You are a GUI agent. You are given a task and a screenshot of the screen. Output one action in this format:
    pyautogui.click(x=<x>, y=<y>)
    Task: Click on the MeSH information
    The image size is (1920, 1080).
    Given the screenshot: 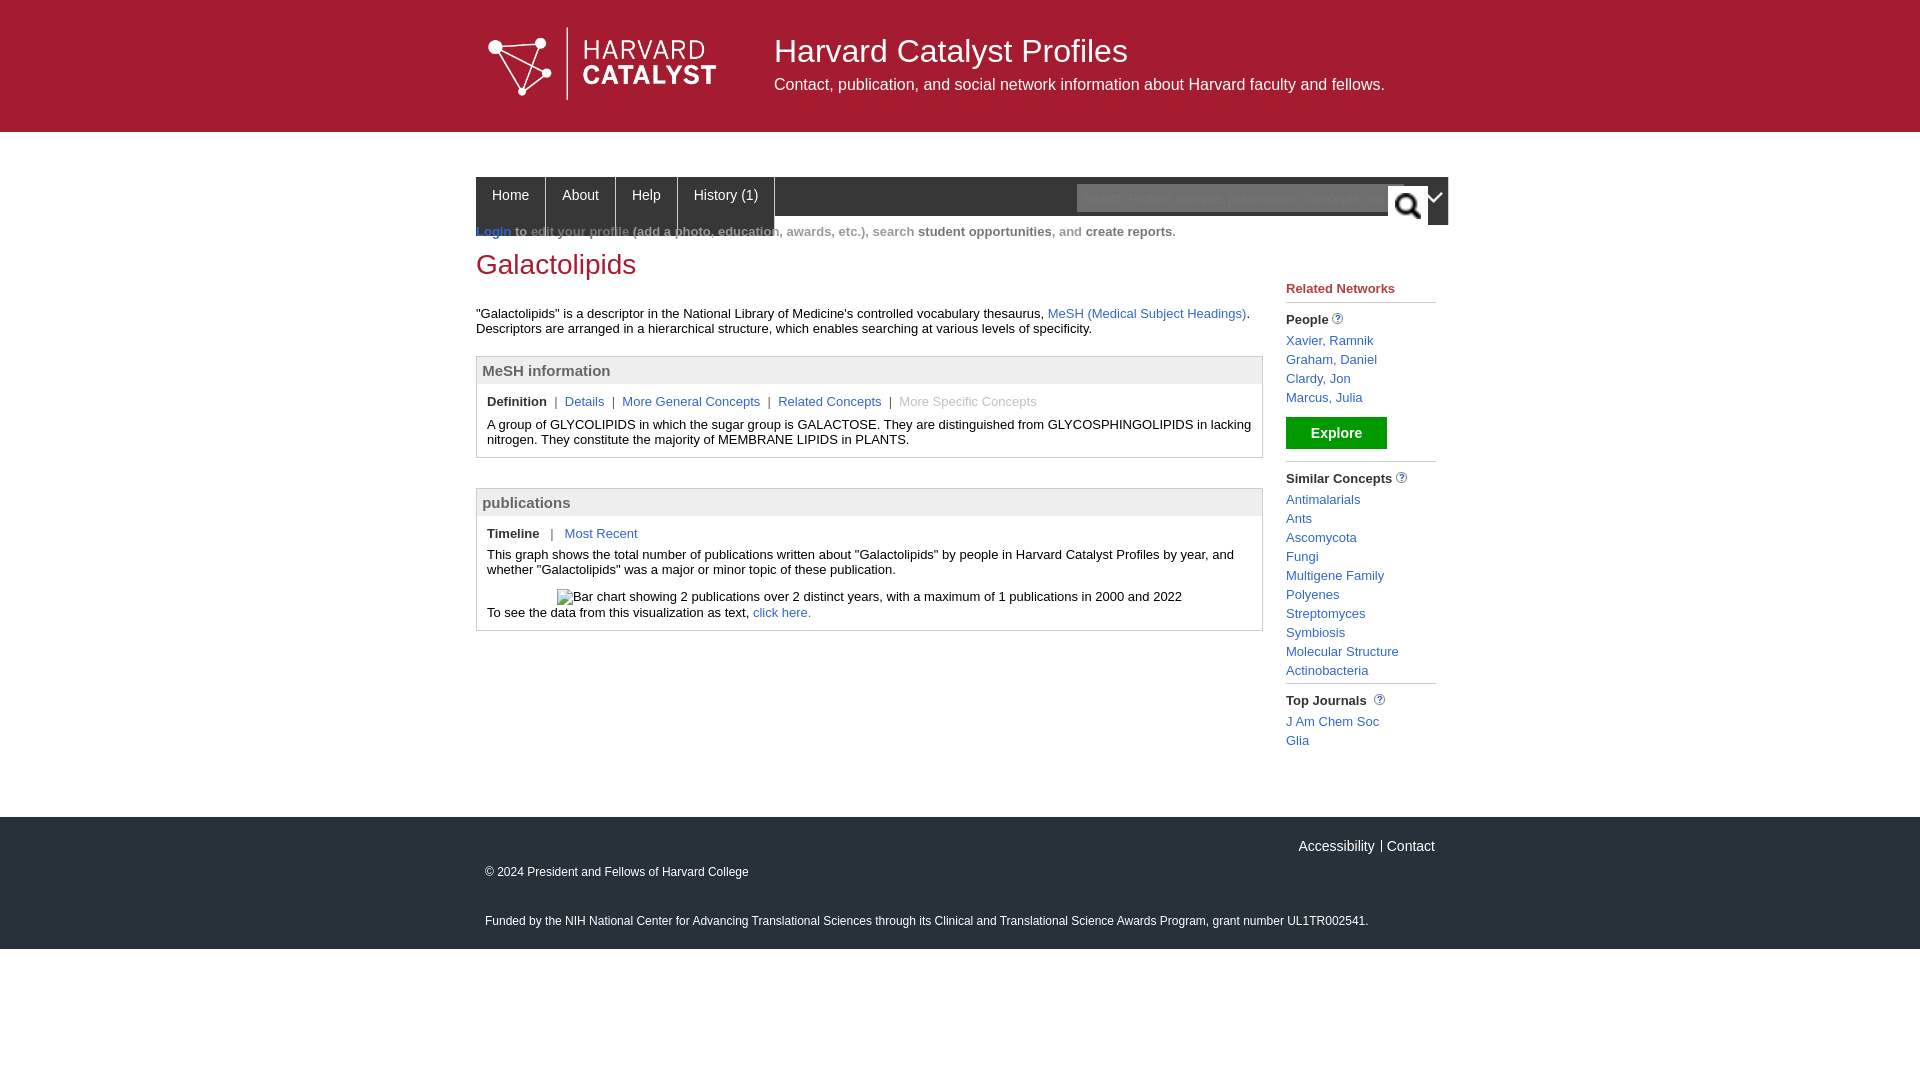 What is the action you would take?
    pyautogui.click(x=546, y=370)
    